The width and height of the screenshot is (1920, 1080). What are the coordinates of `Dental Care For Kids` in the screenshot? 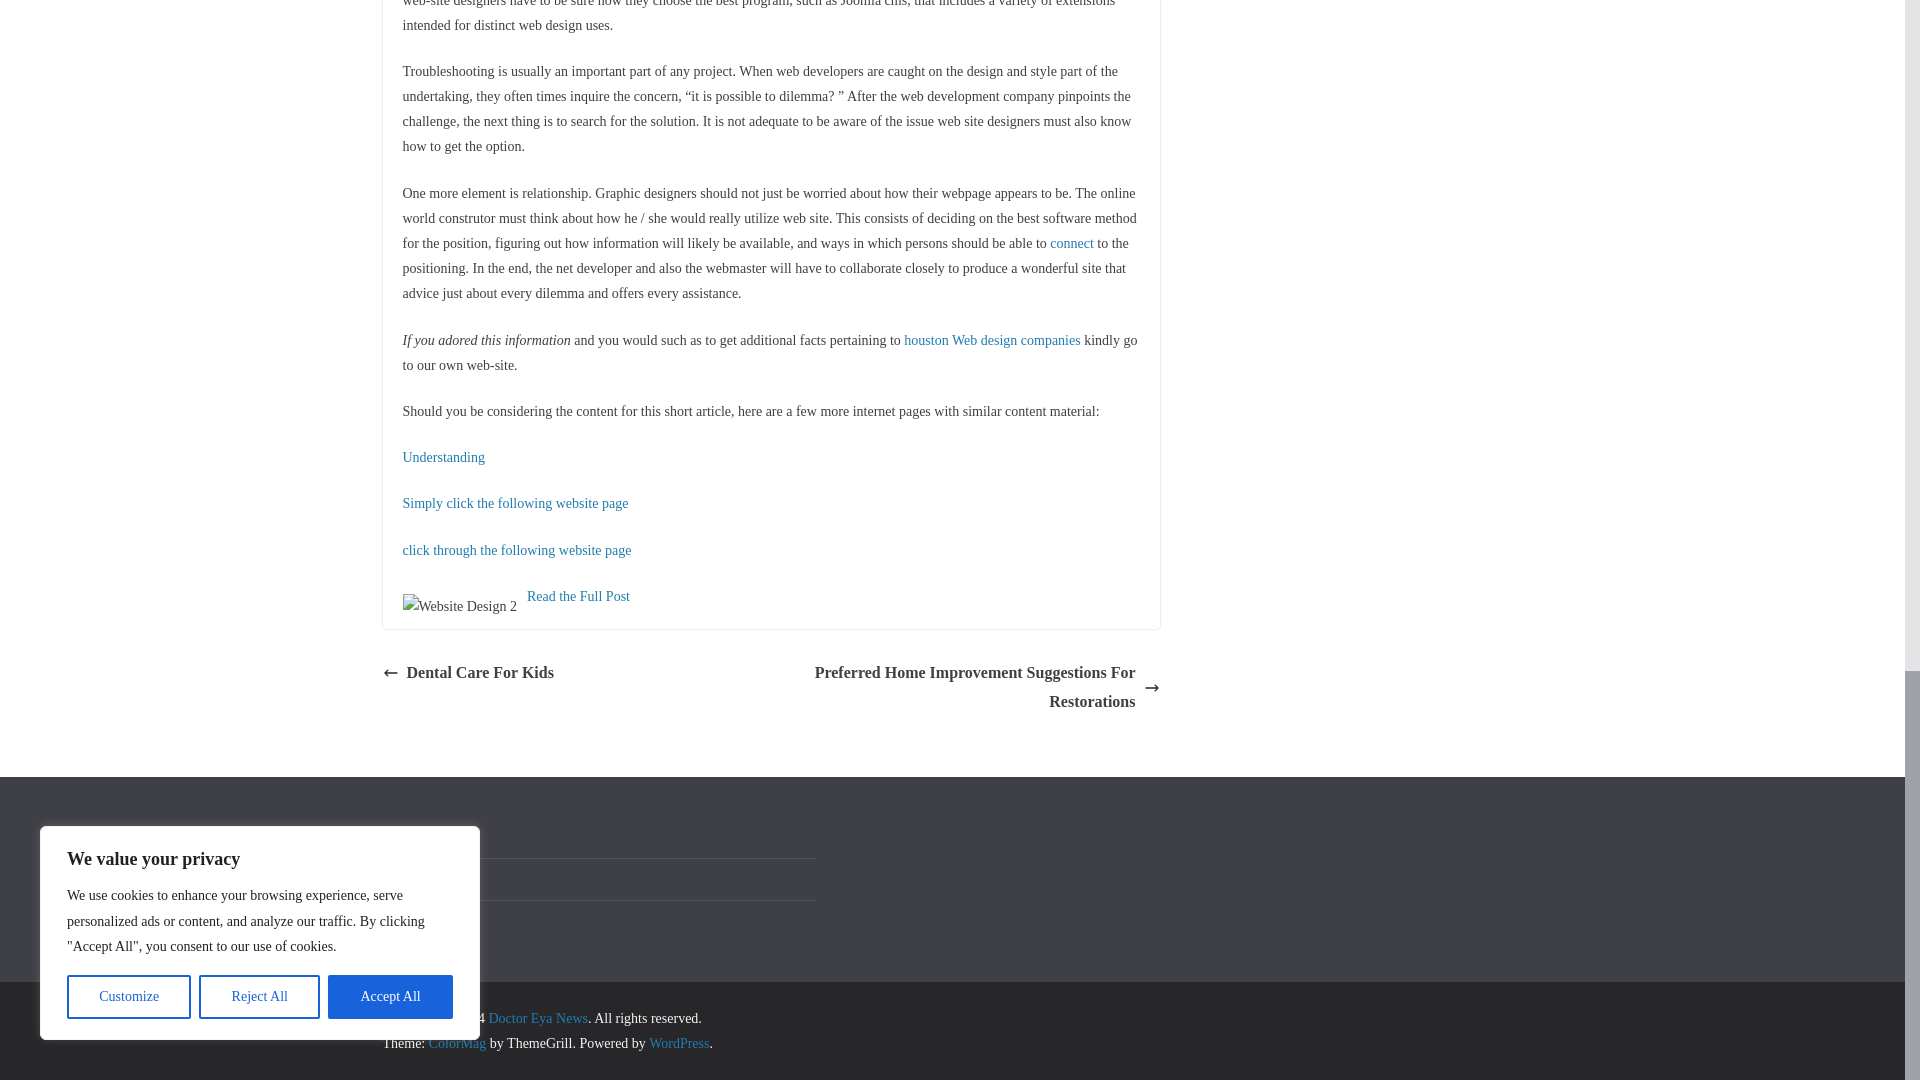 It's located at (467, 672).